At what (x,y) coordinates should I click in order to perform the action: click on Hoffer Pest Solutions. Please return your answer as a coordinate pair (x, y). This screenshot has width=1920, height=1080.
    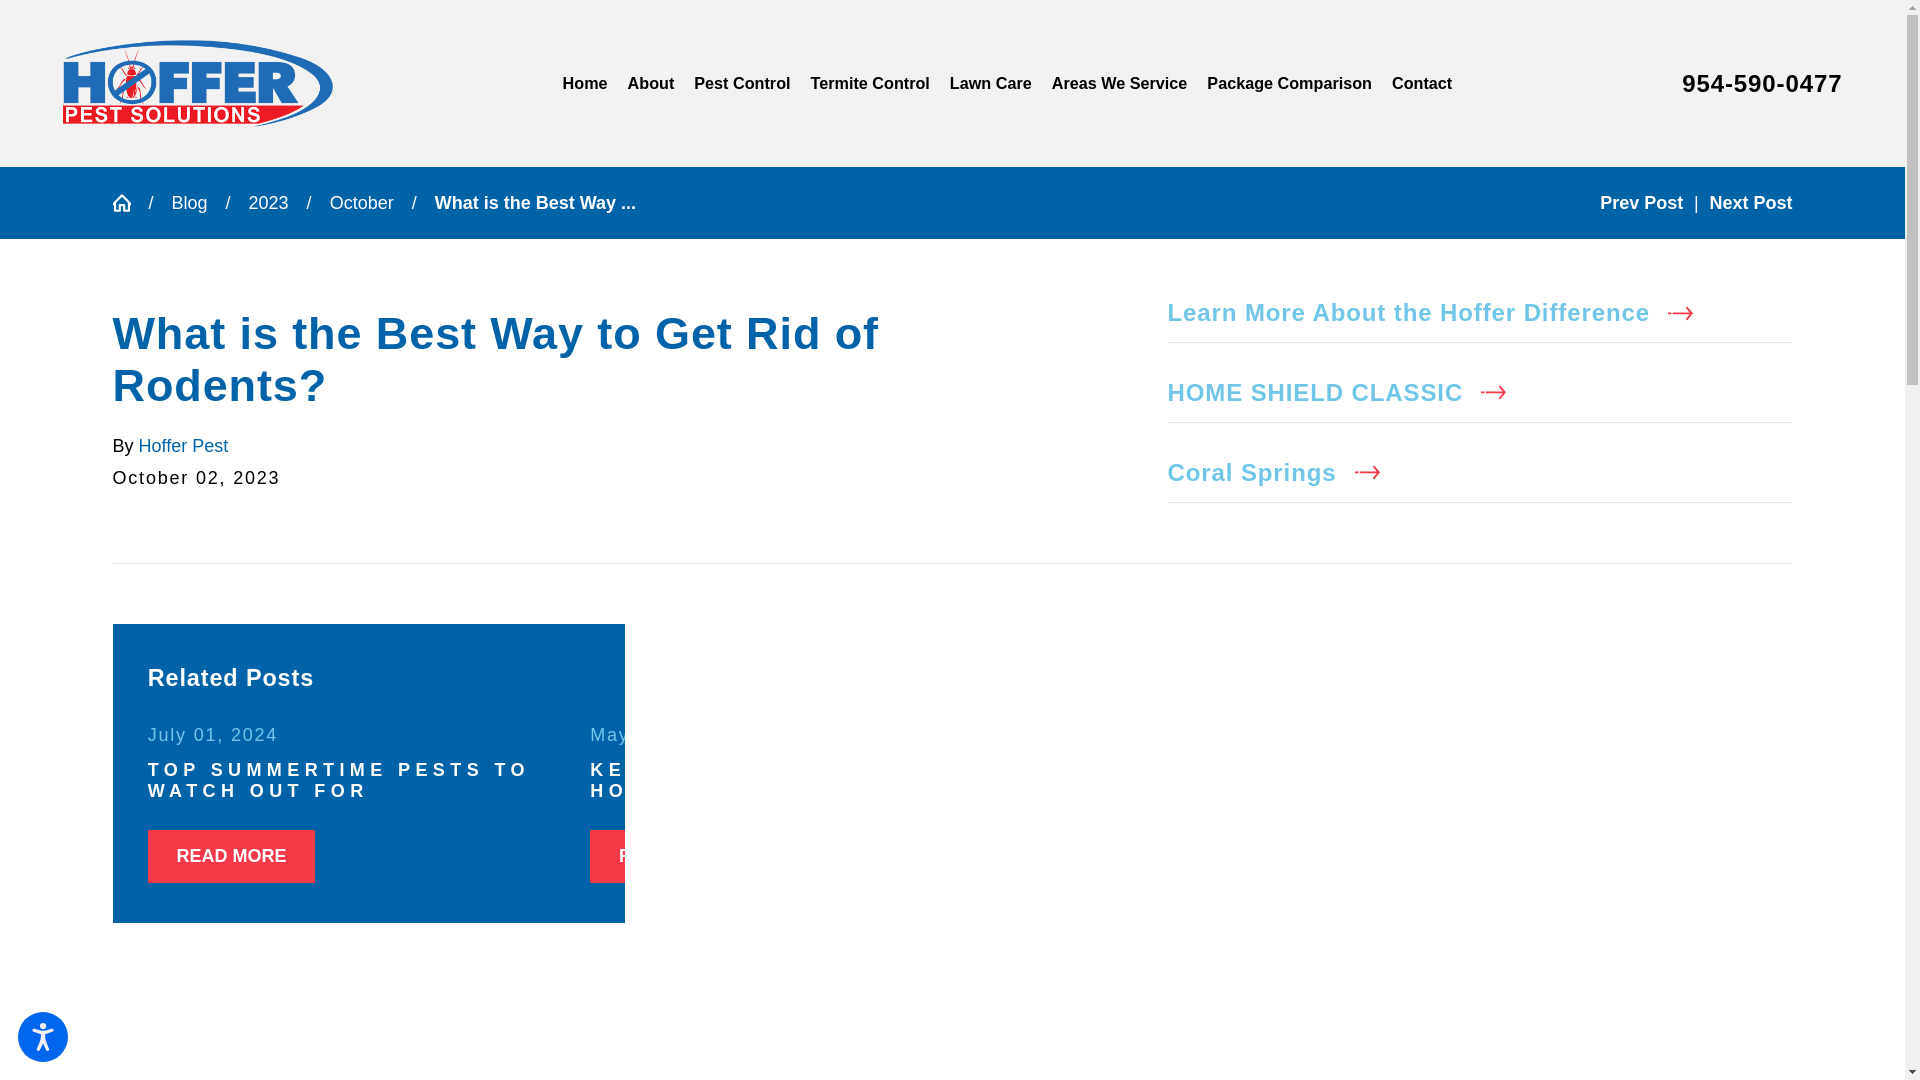
    Looking at the image, I should click on (198, 83).